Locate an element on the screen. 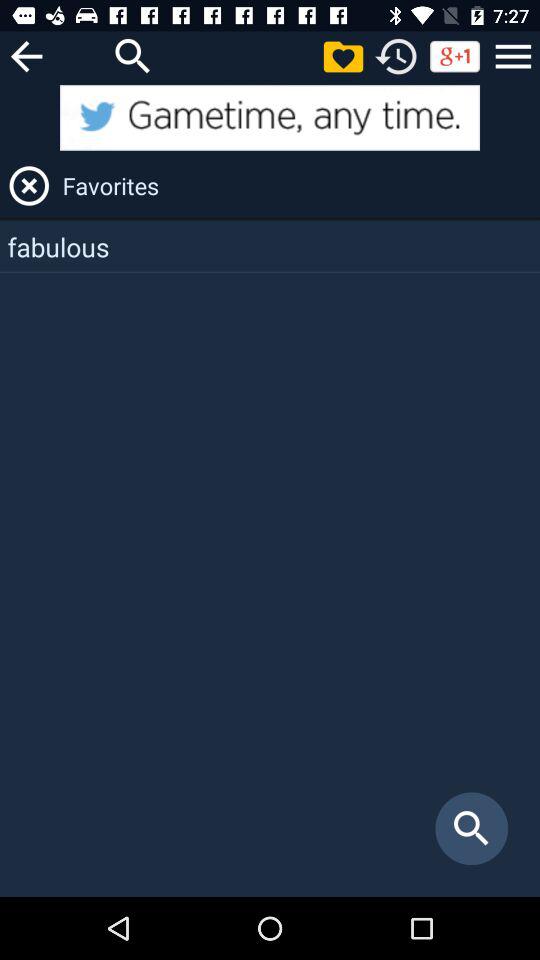 The height and width of the screenshot is (960, 540). click icon at the bottom right corner is located at coordinates (472, 828).